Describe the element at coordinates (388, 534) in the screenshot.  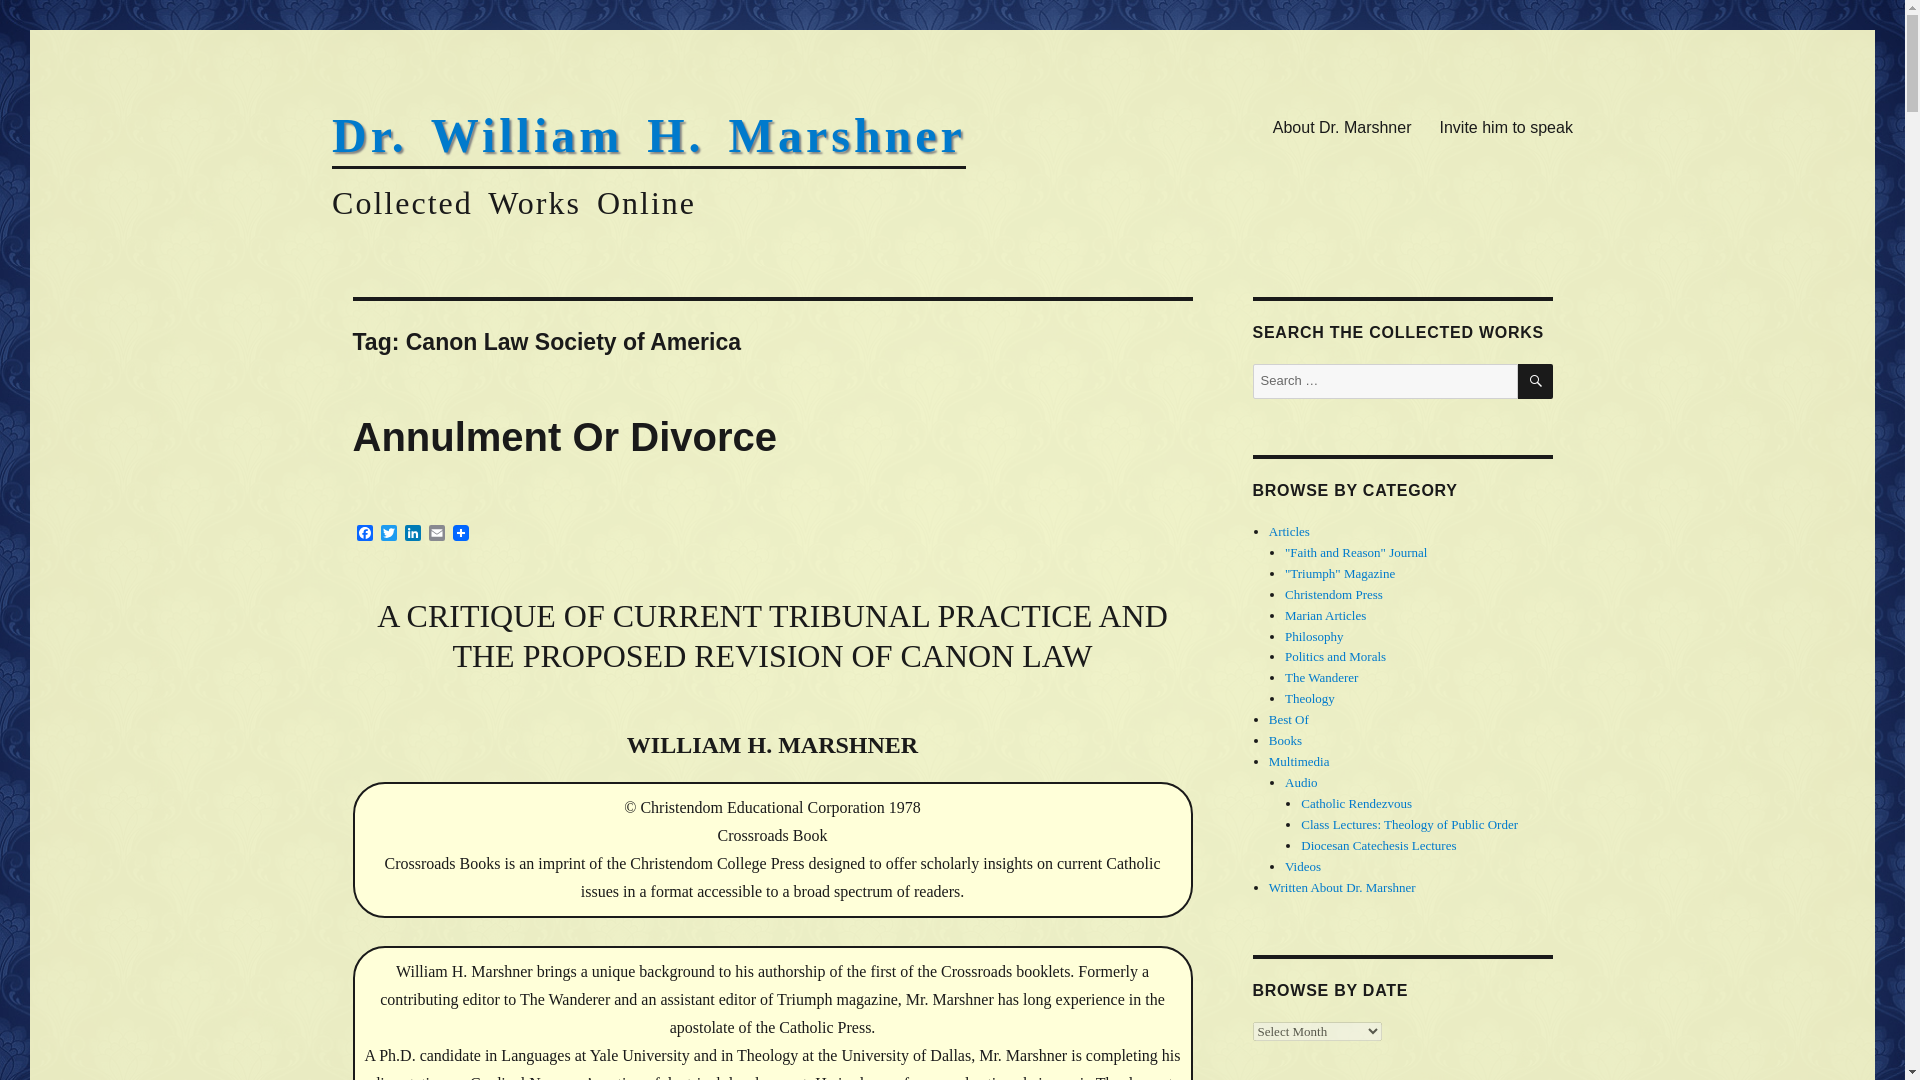
I see `Twitter` at that location.